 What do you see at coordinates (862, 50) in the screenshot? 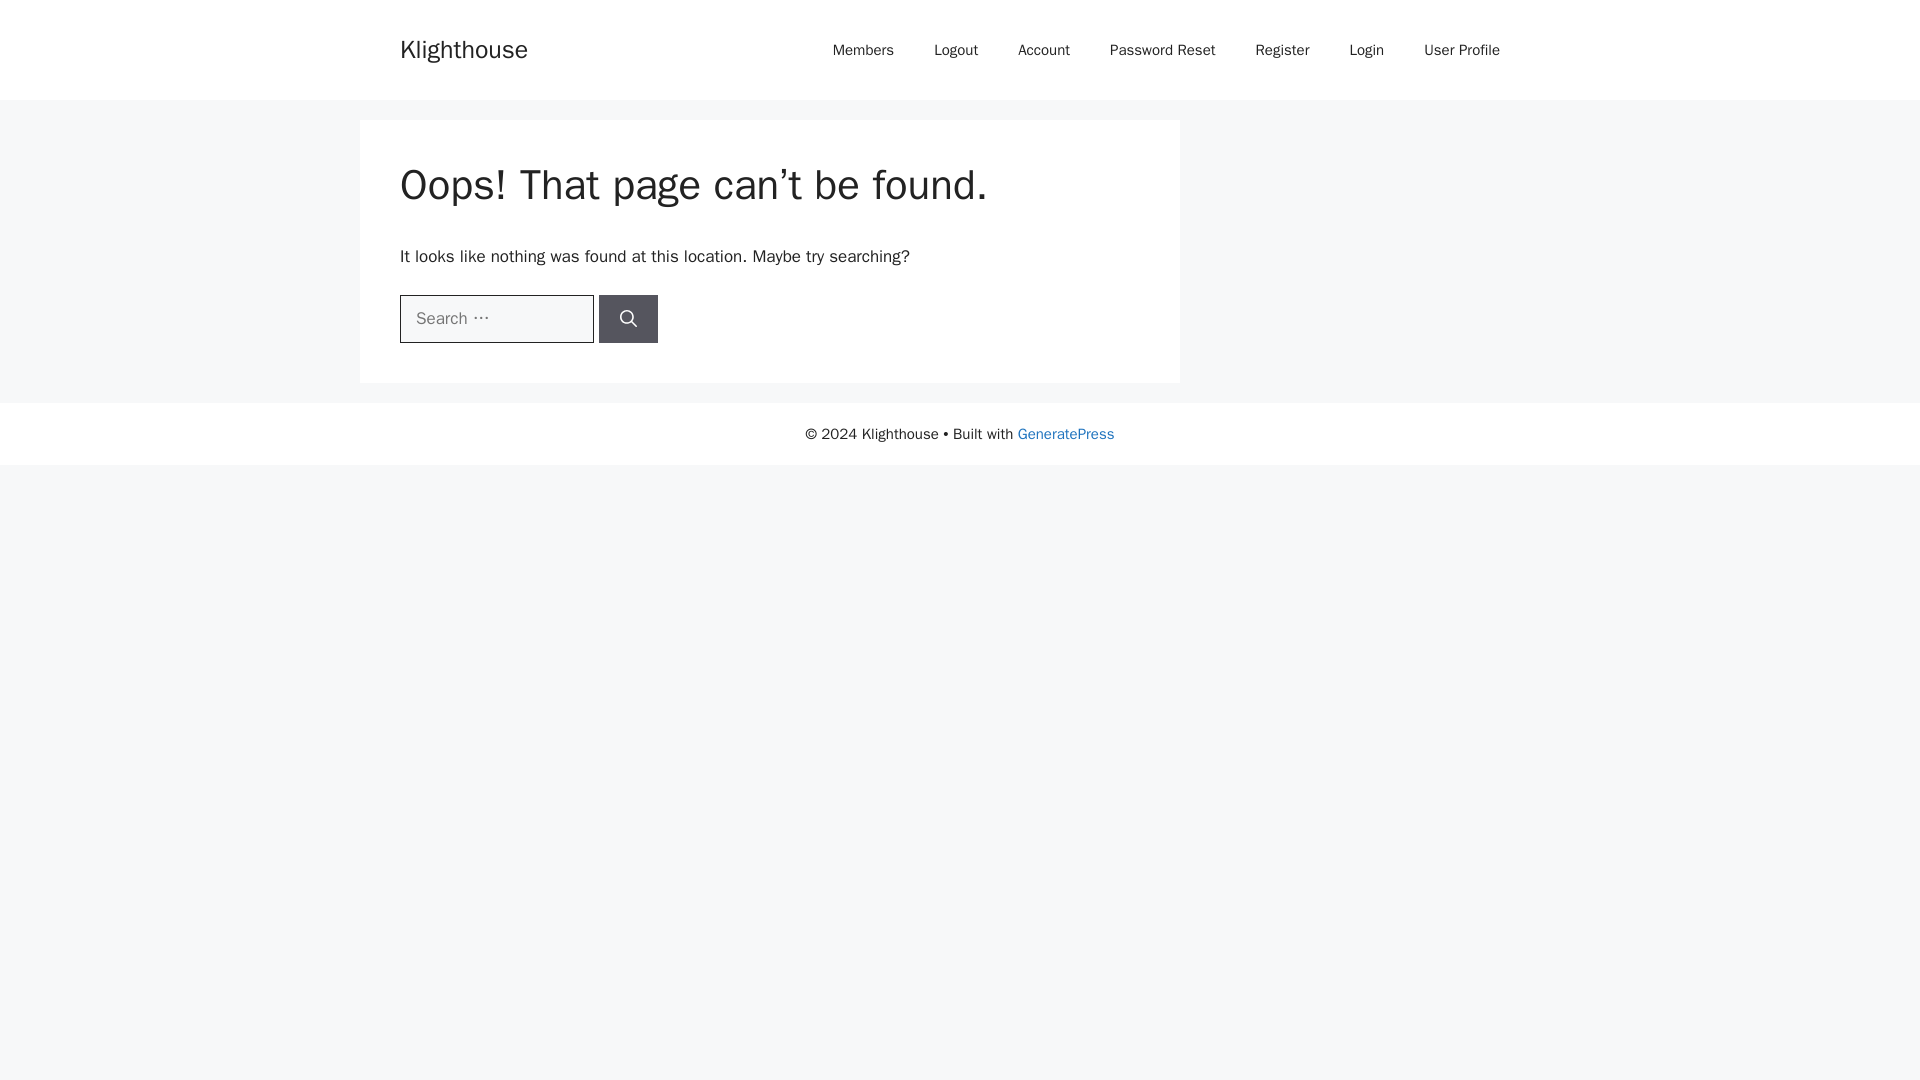
I see `Members` at bounding box center [862, 50].